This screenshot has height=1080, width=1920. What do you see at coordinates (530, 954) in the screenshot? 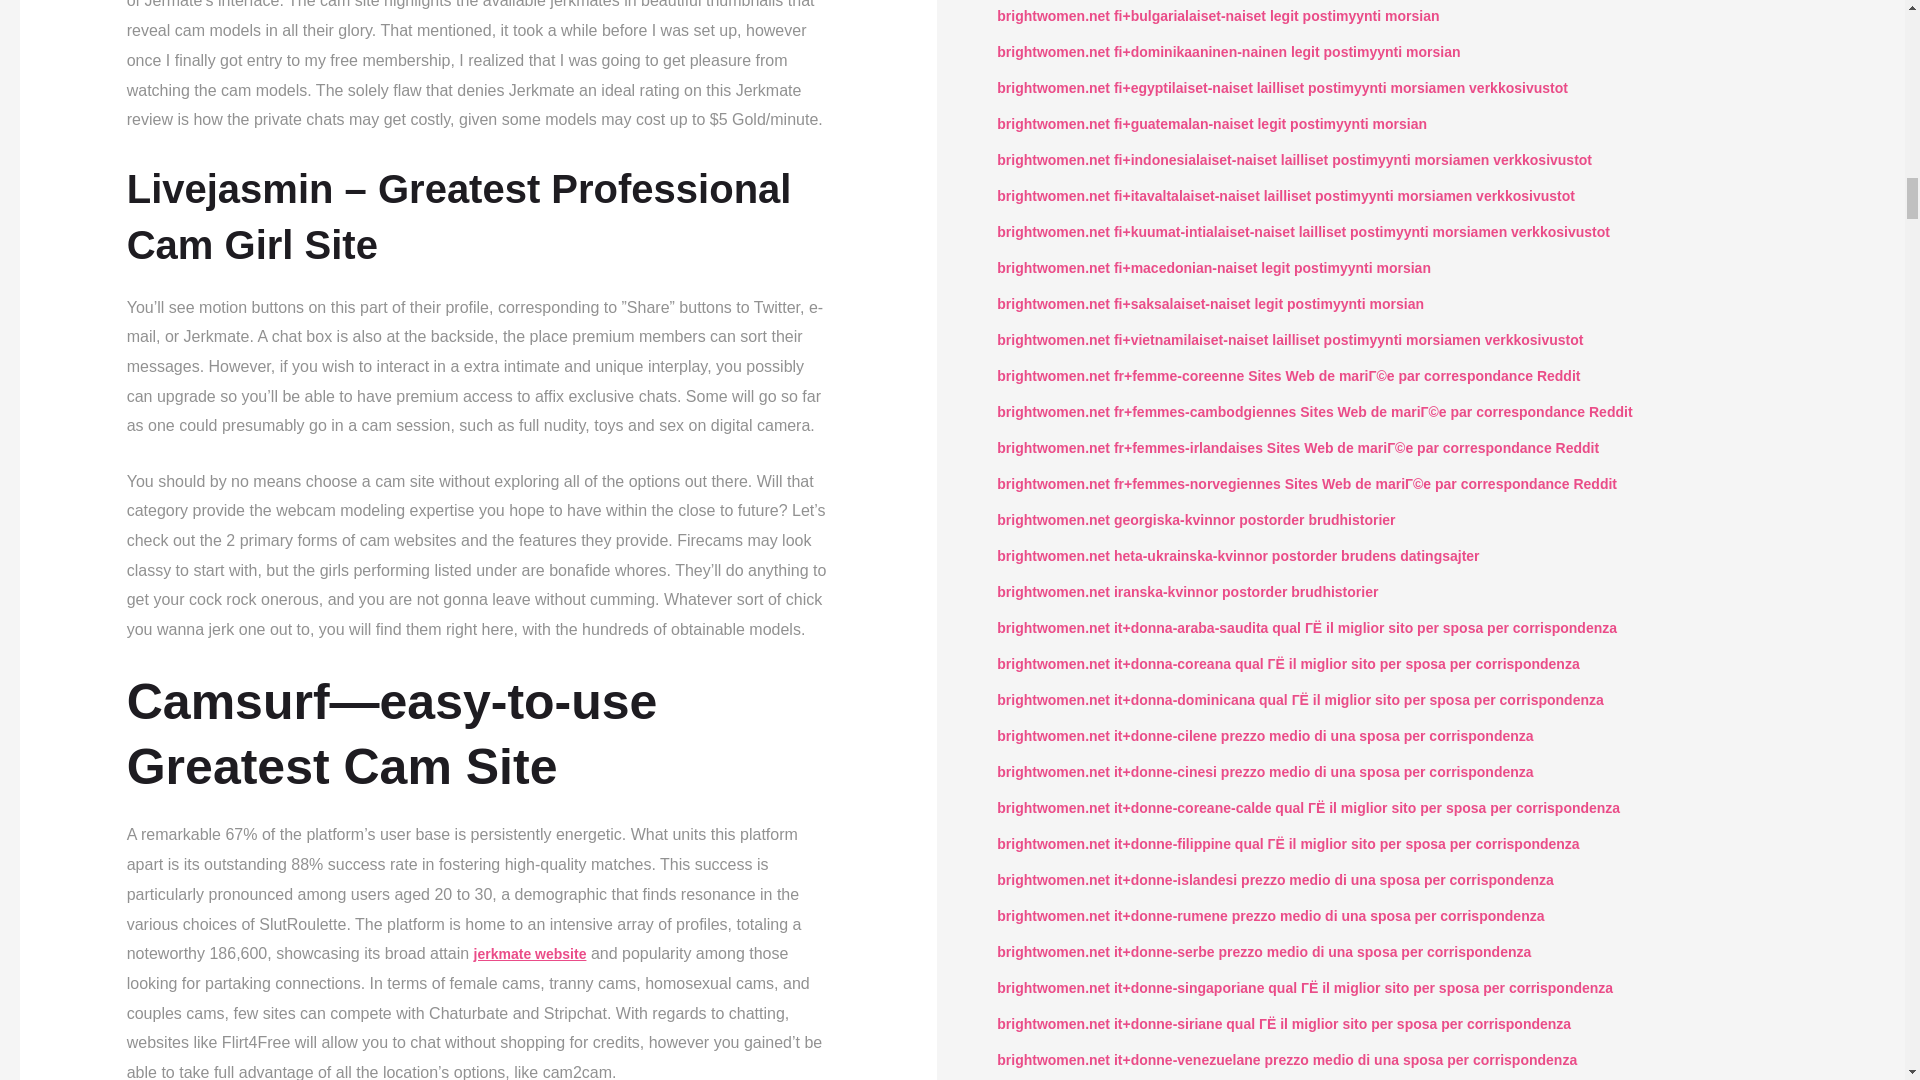
I see `jerkmate website` at bounding box center [530, 954].